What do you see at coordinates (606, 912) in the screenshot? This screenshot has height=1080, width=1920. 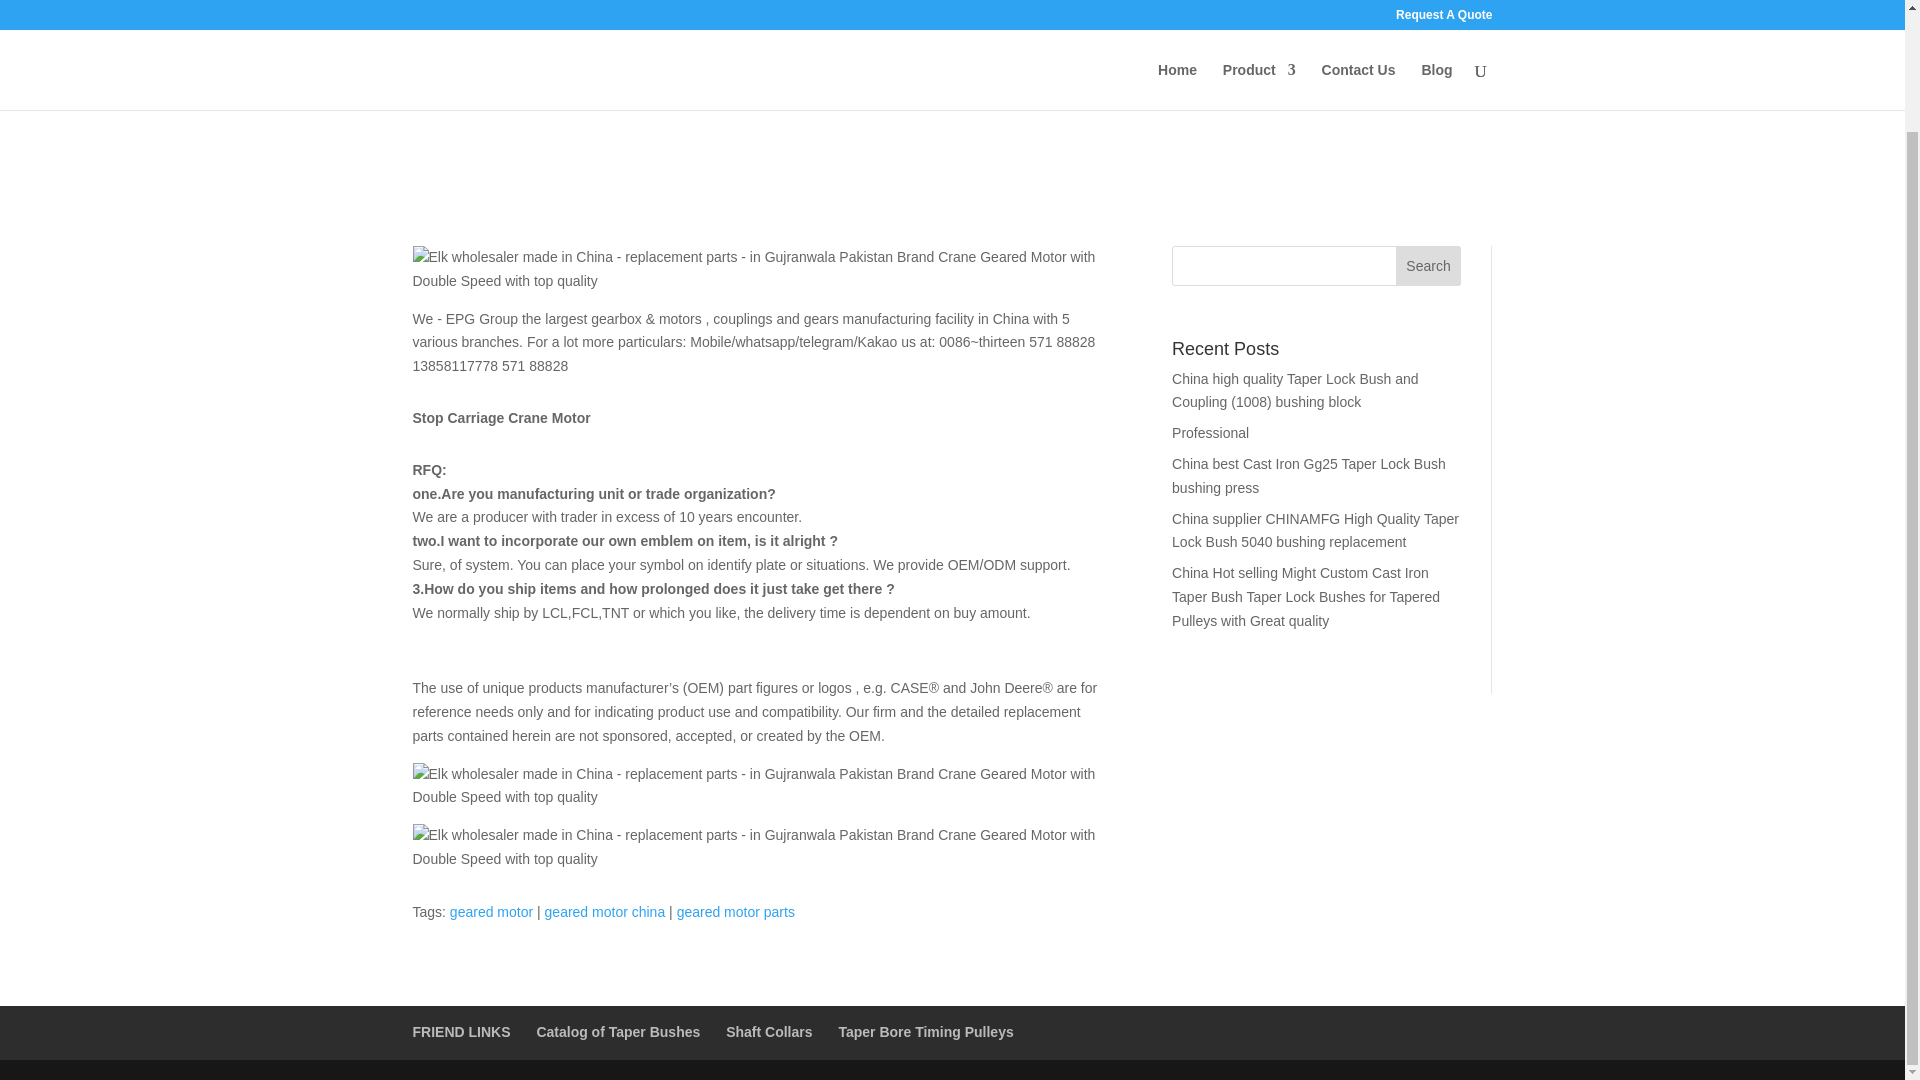 I see `geared motor china` at bounding box center [606, 912].